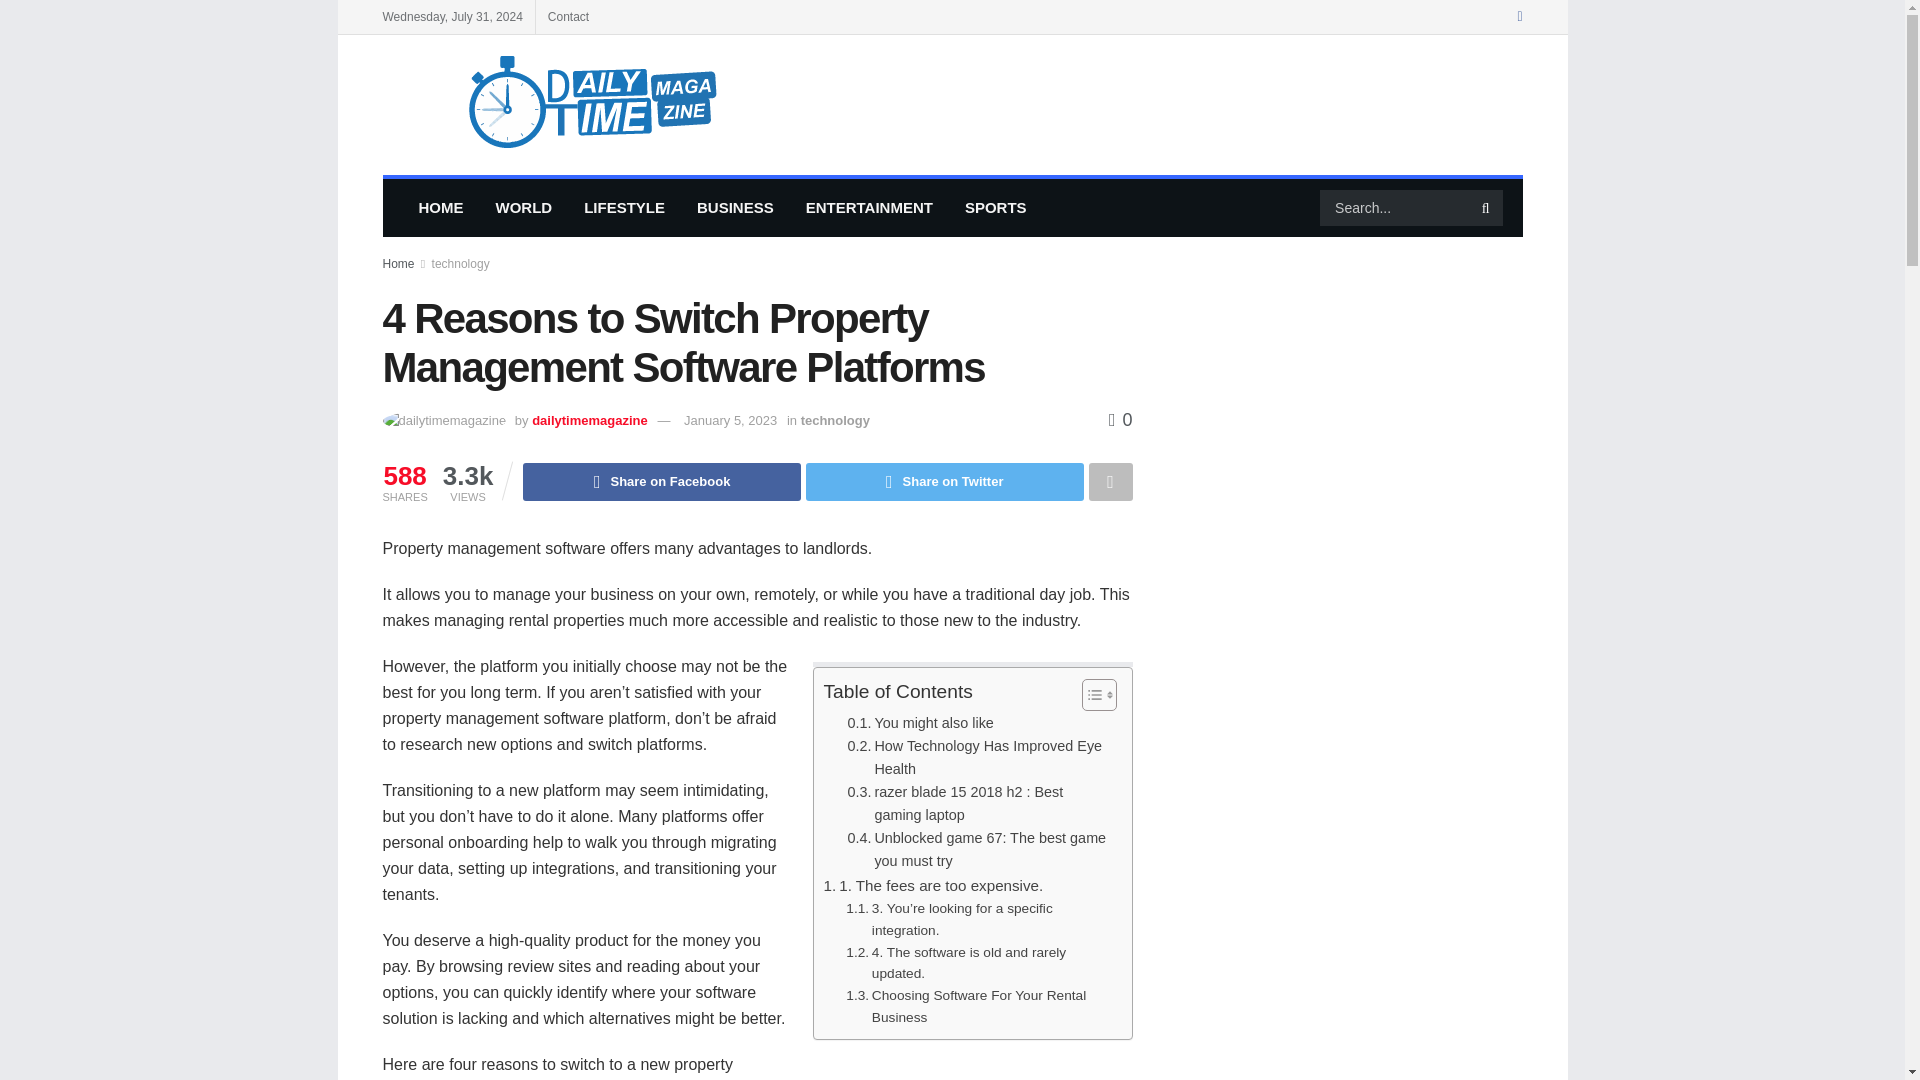  Describe the element at coordinates (568, 16) in the screenshot. I see `Contact` at that location.